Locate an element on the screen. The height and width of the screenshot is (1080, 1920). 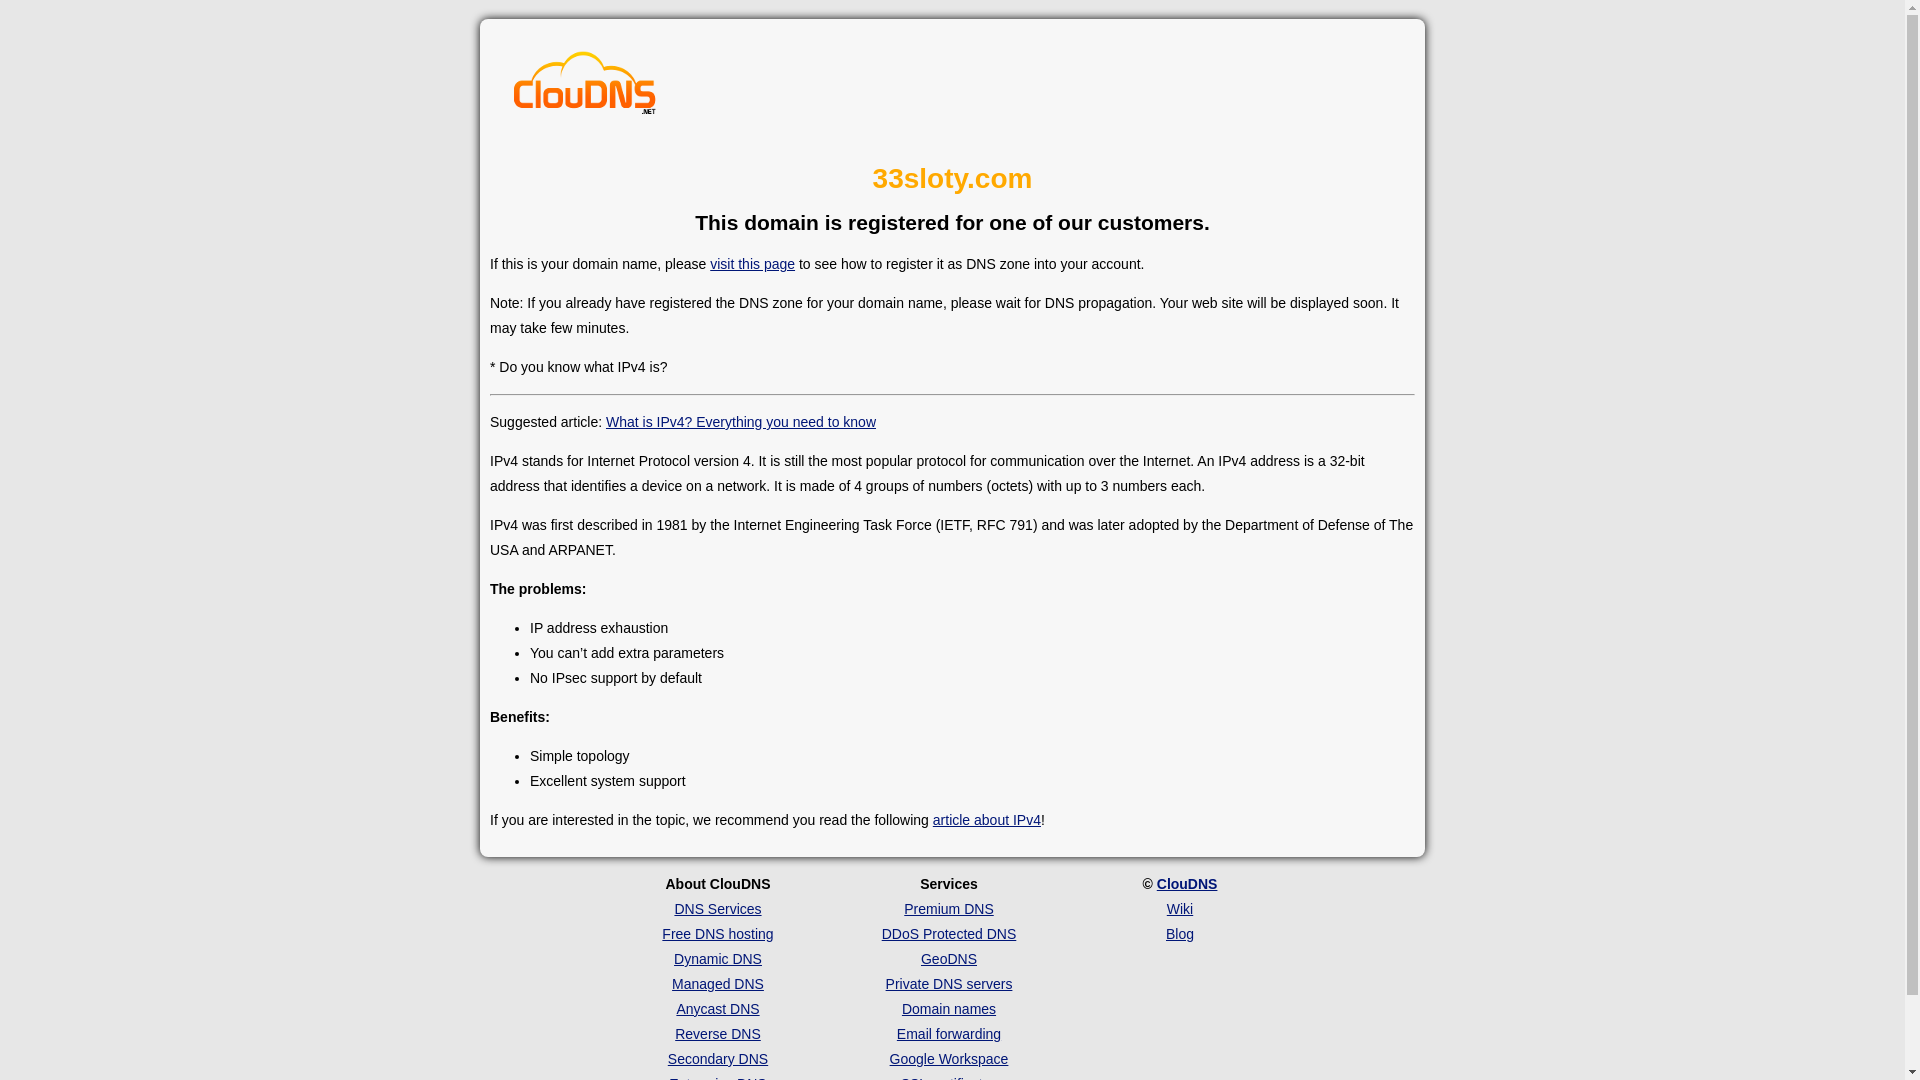
Cloud DNS is located at coordinates (585, 88).